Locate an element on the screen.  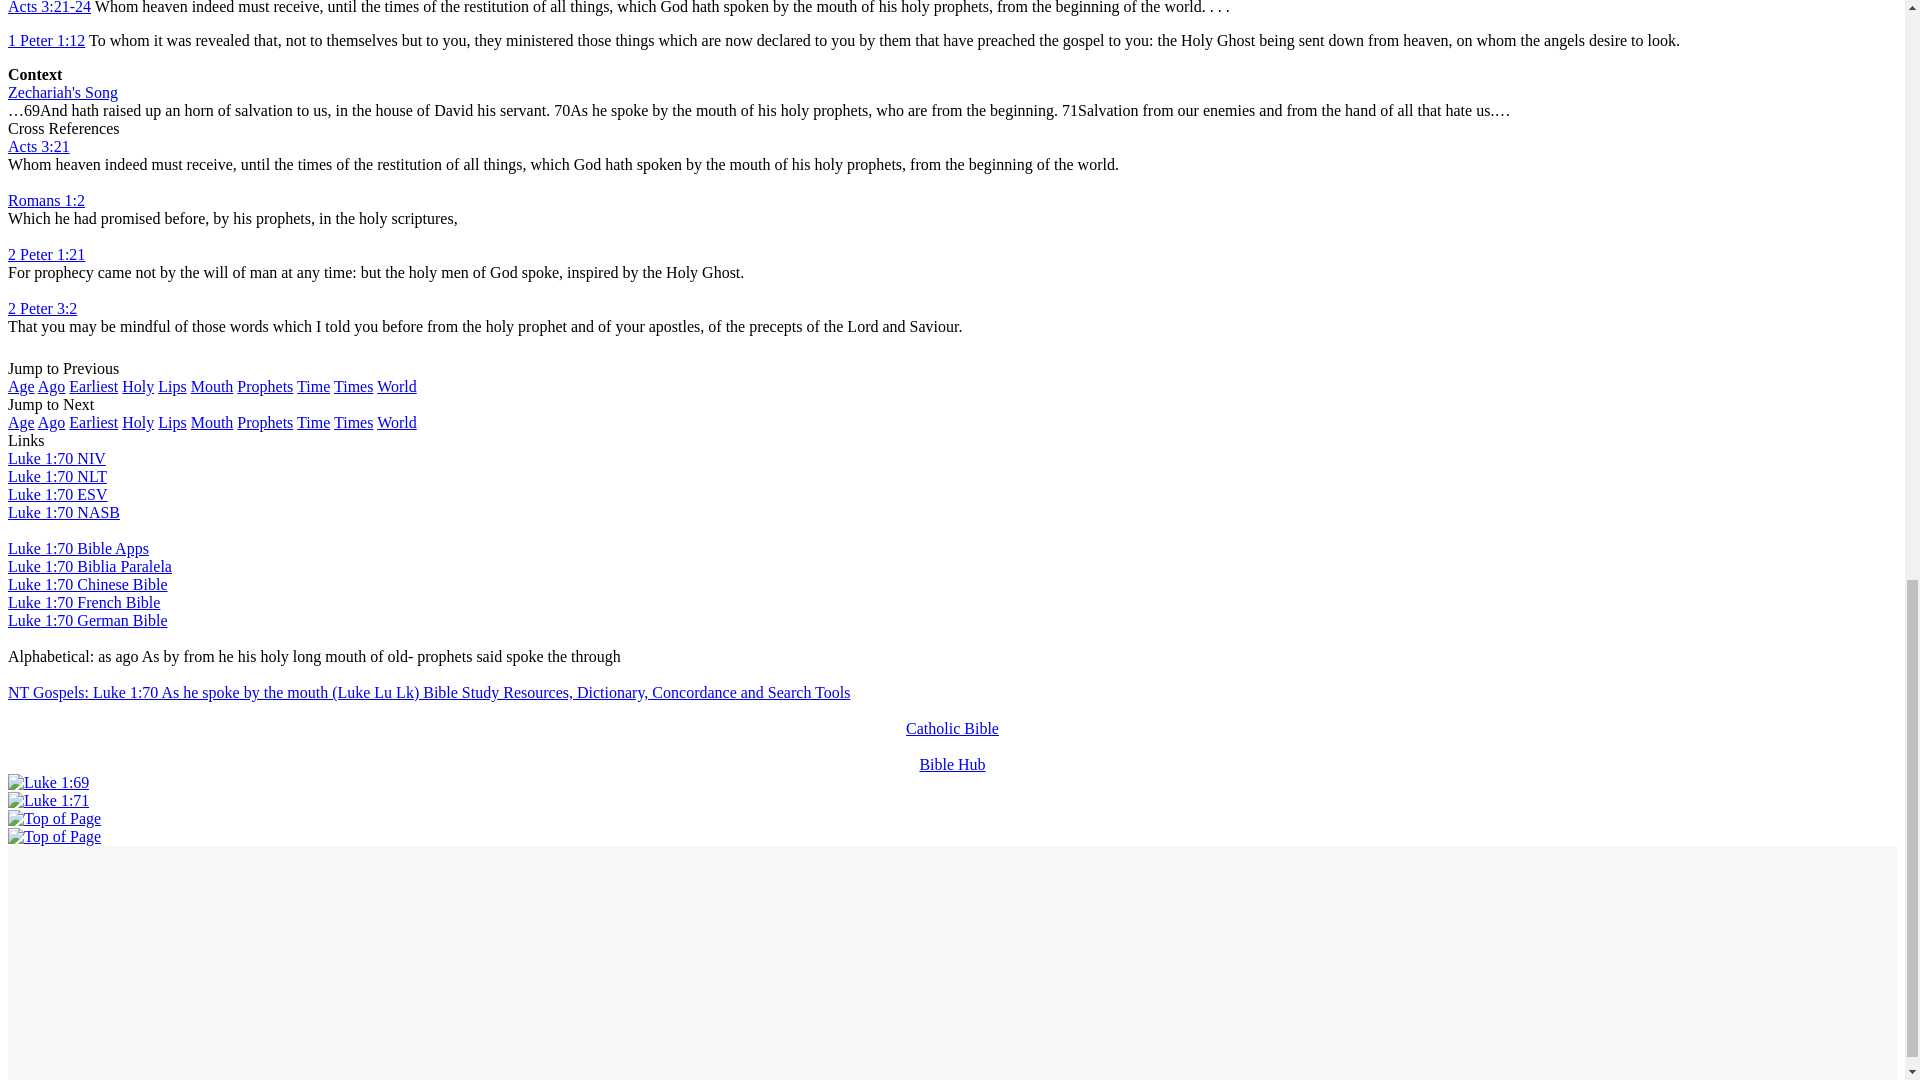
Mouth is located at coordinates (212, 386).